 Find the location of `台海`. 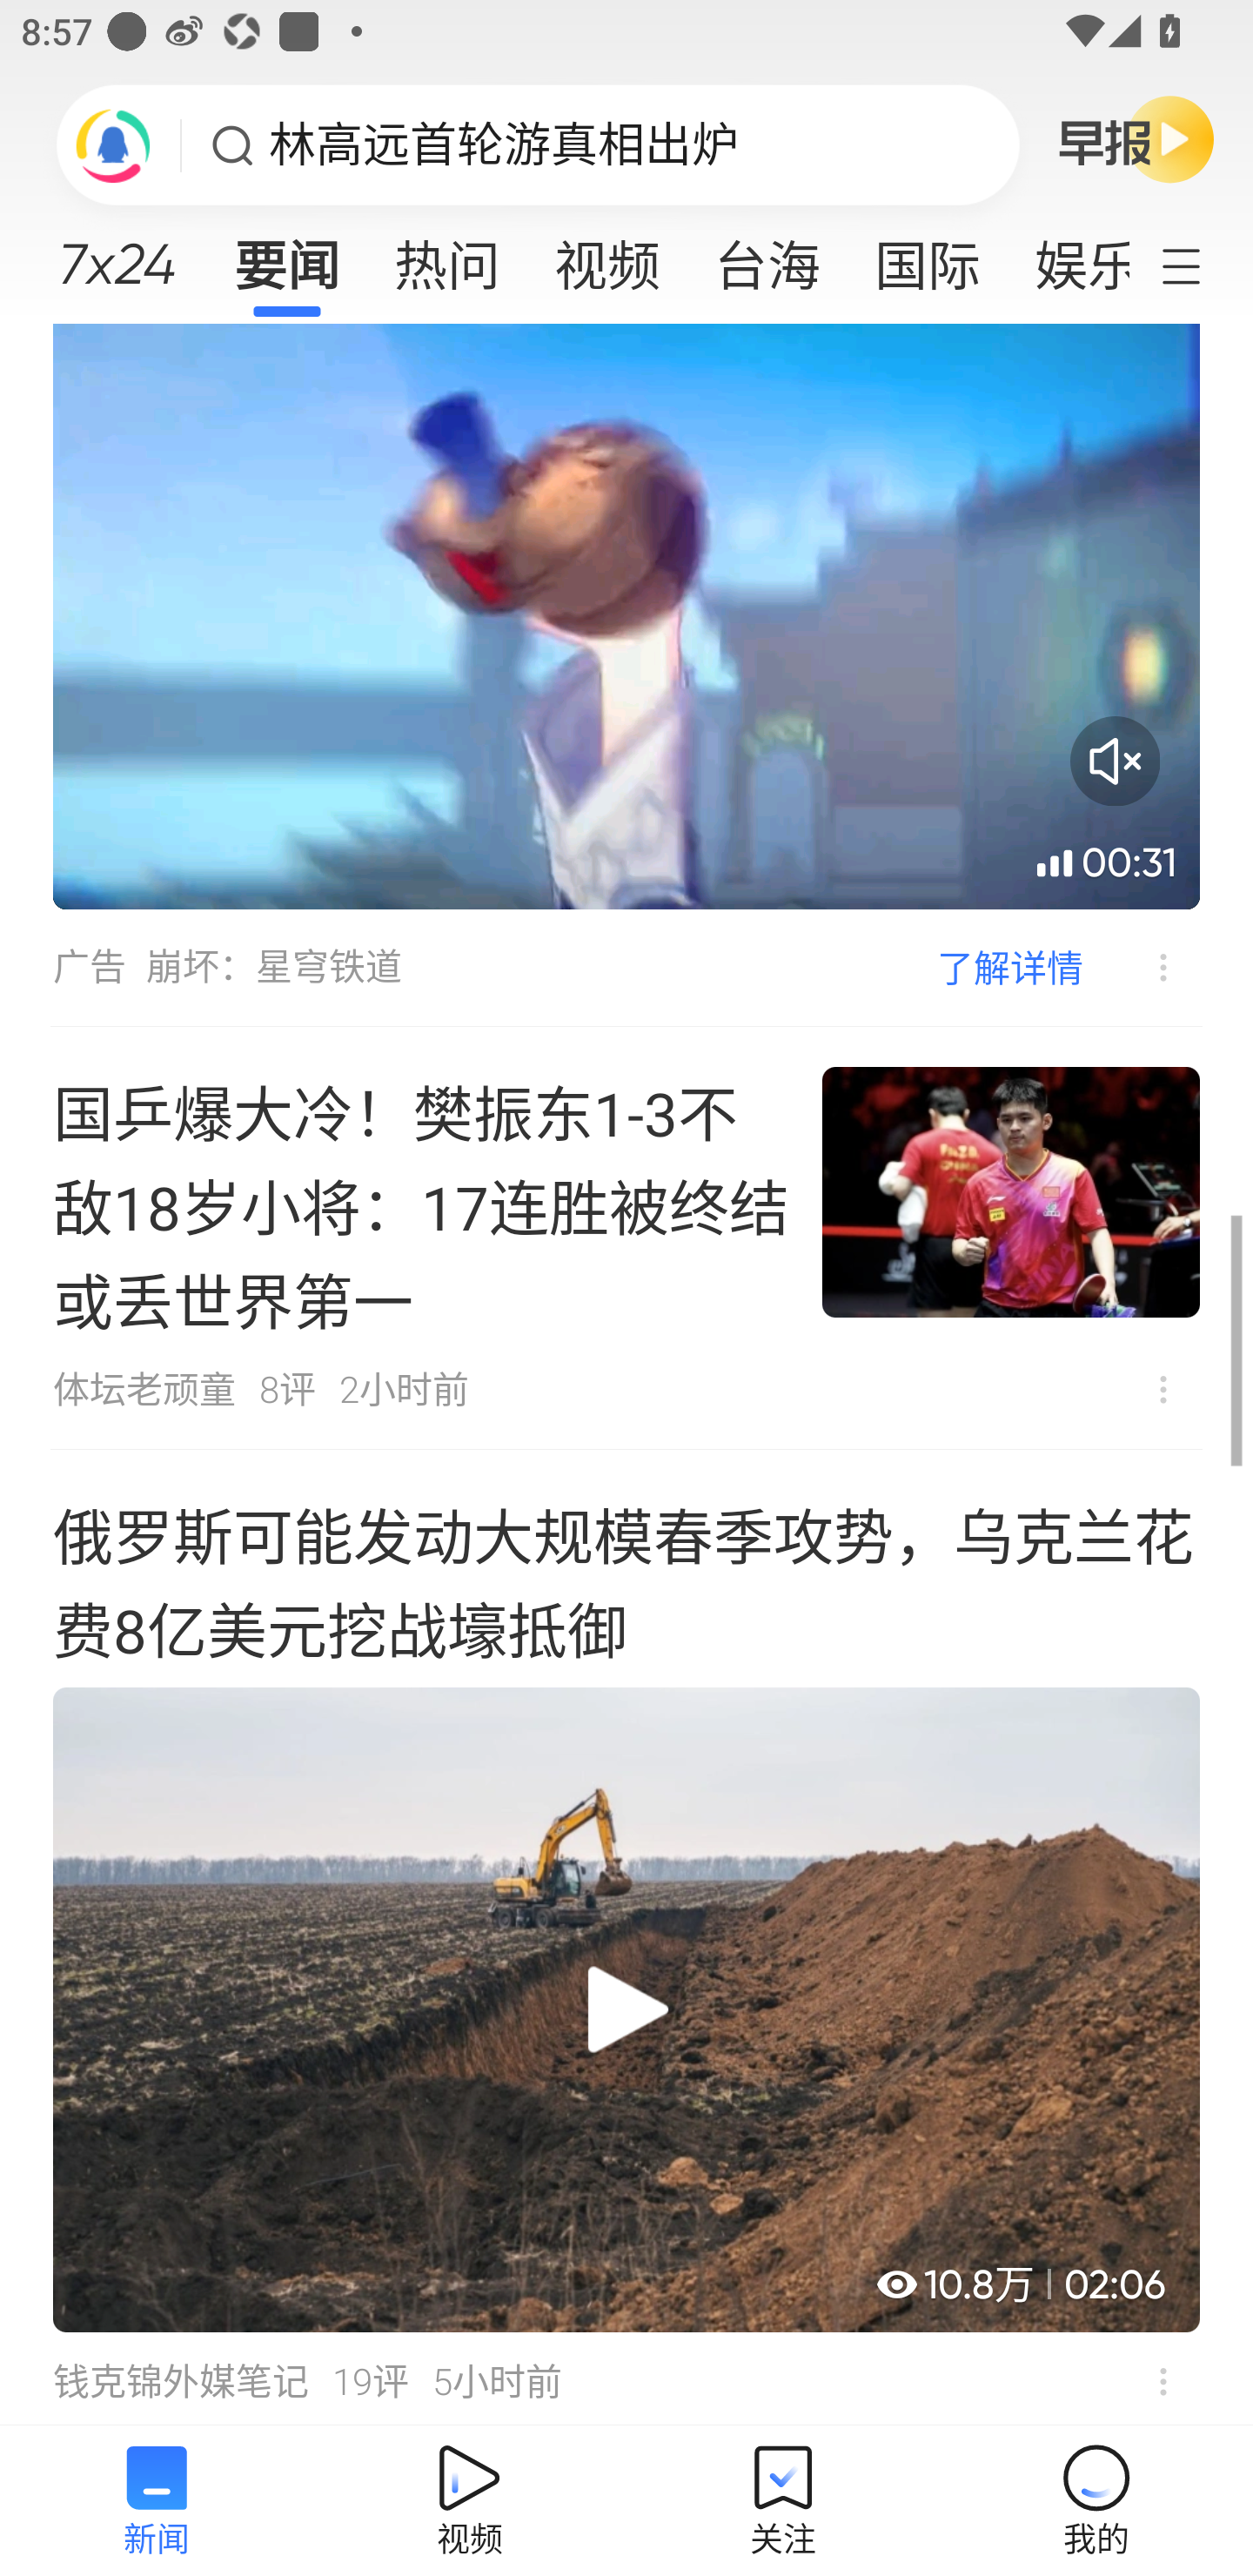

台海 is located at coordinates (767, 256).